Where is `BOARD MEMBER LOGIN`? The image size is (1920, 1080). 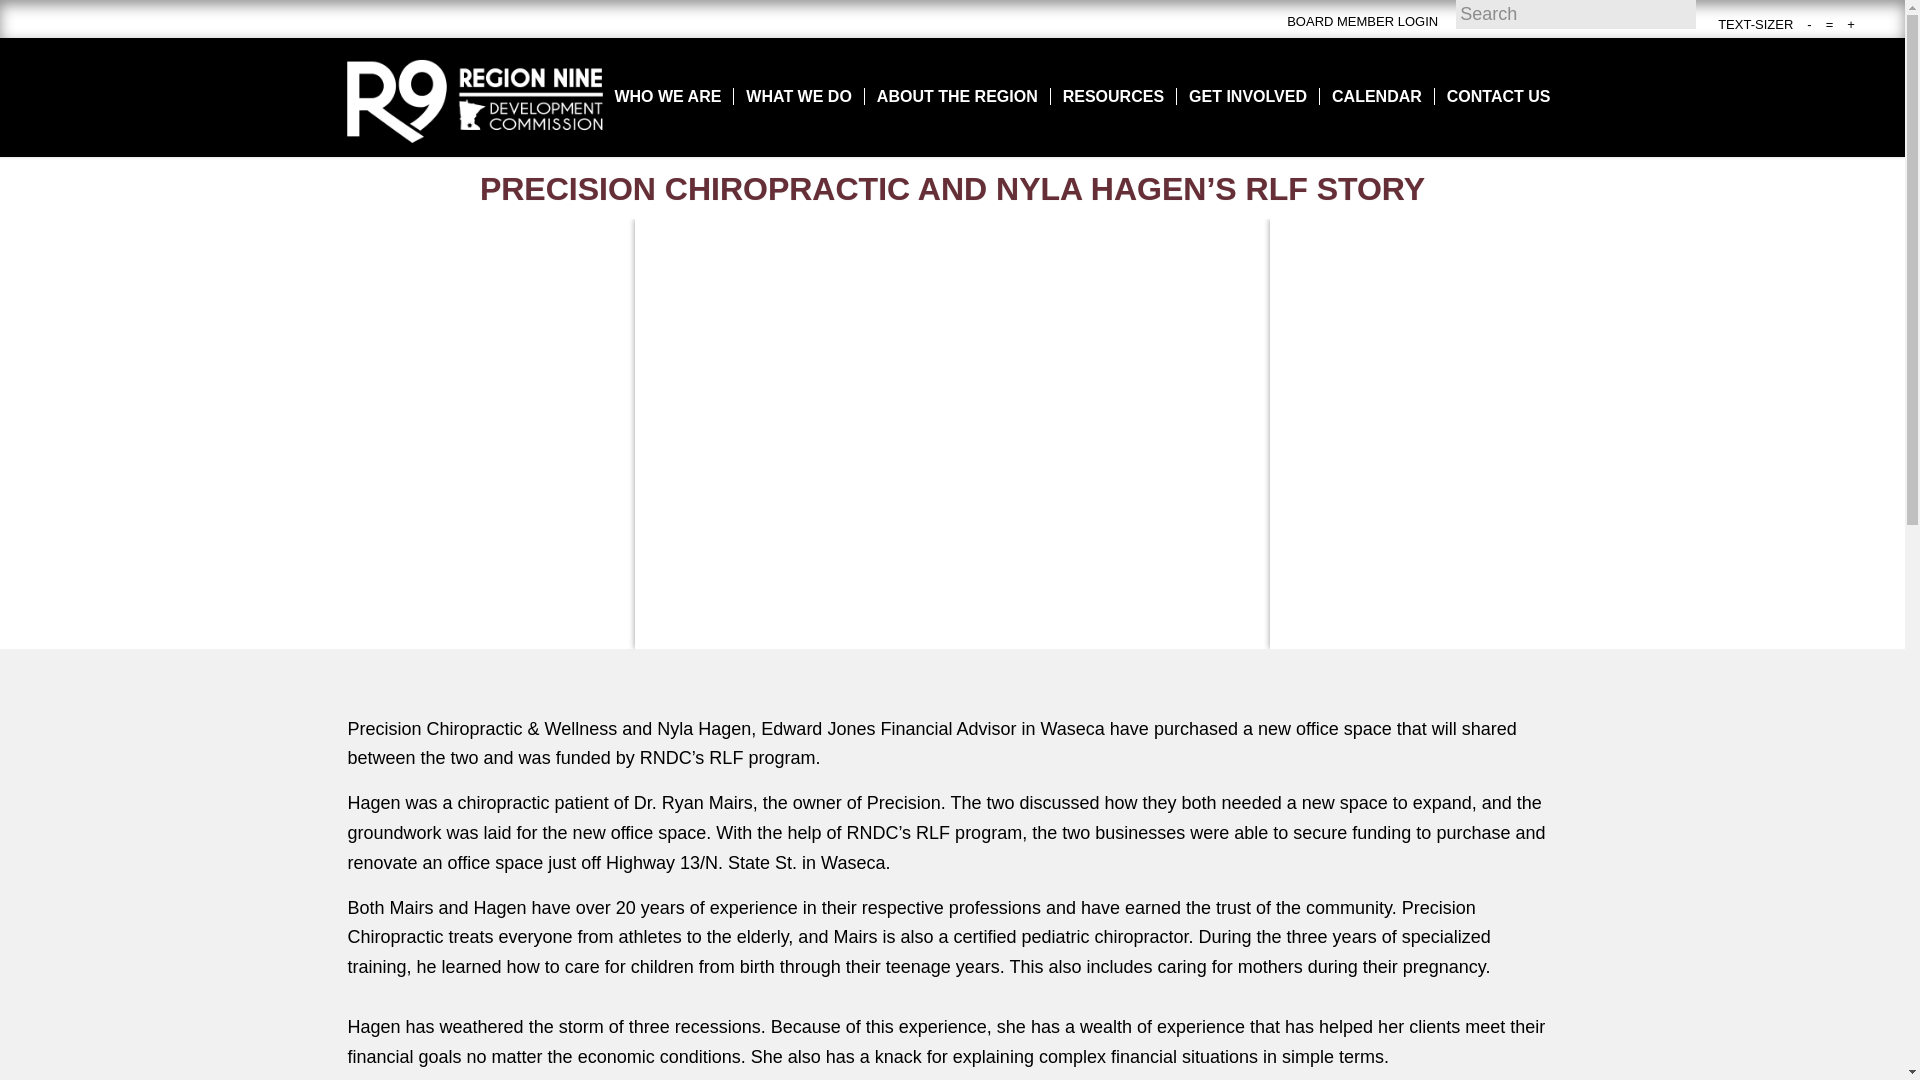
BOARD MEMBER LOGIN is located at coordinates (1362, 22).